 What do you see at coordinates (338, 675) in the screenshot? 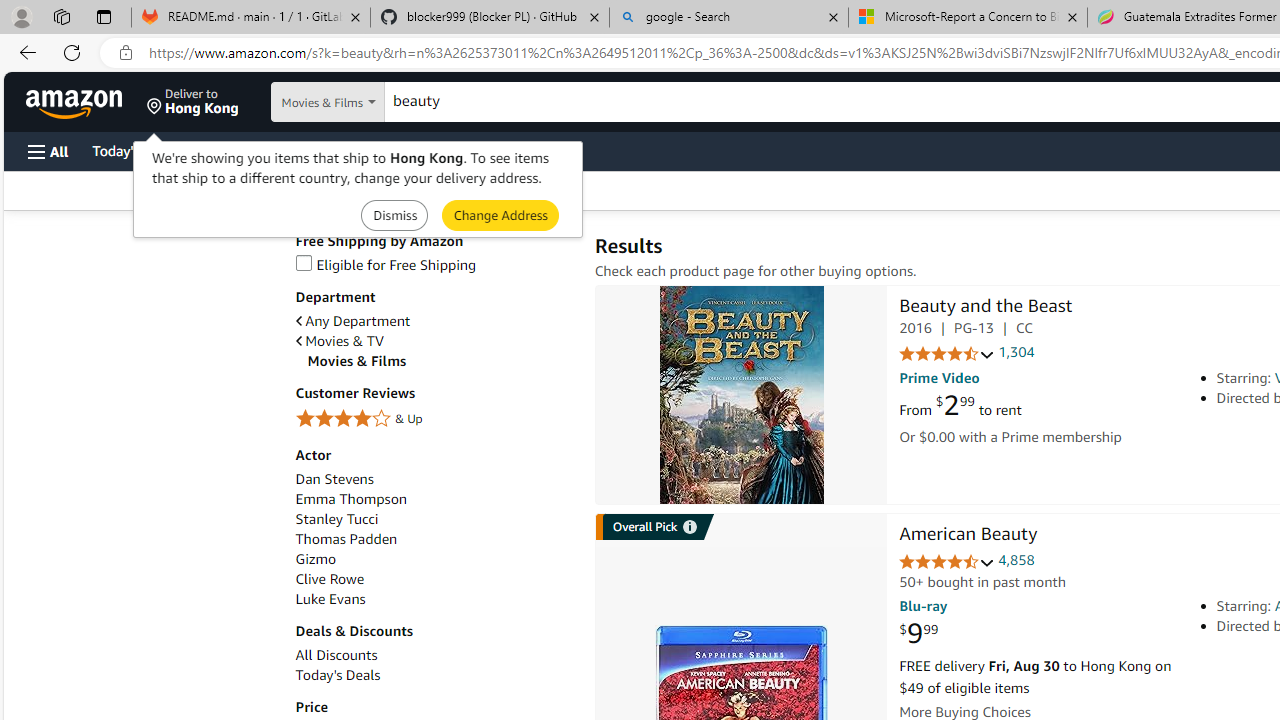
I see `Today's Deals` at bounding box center [338, 675].